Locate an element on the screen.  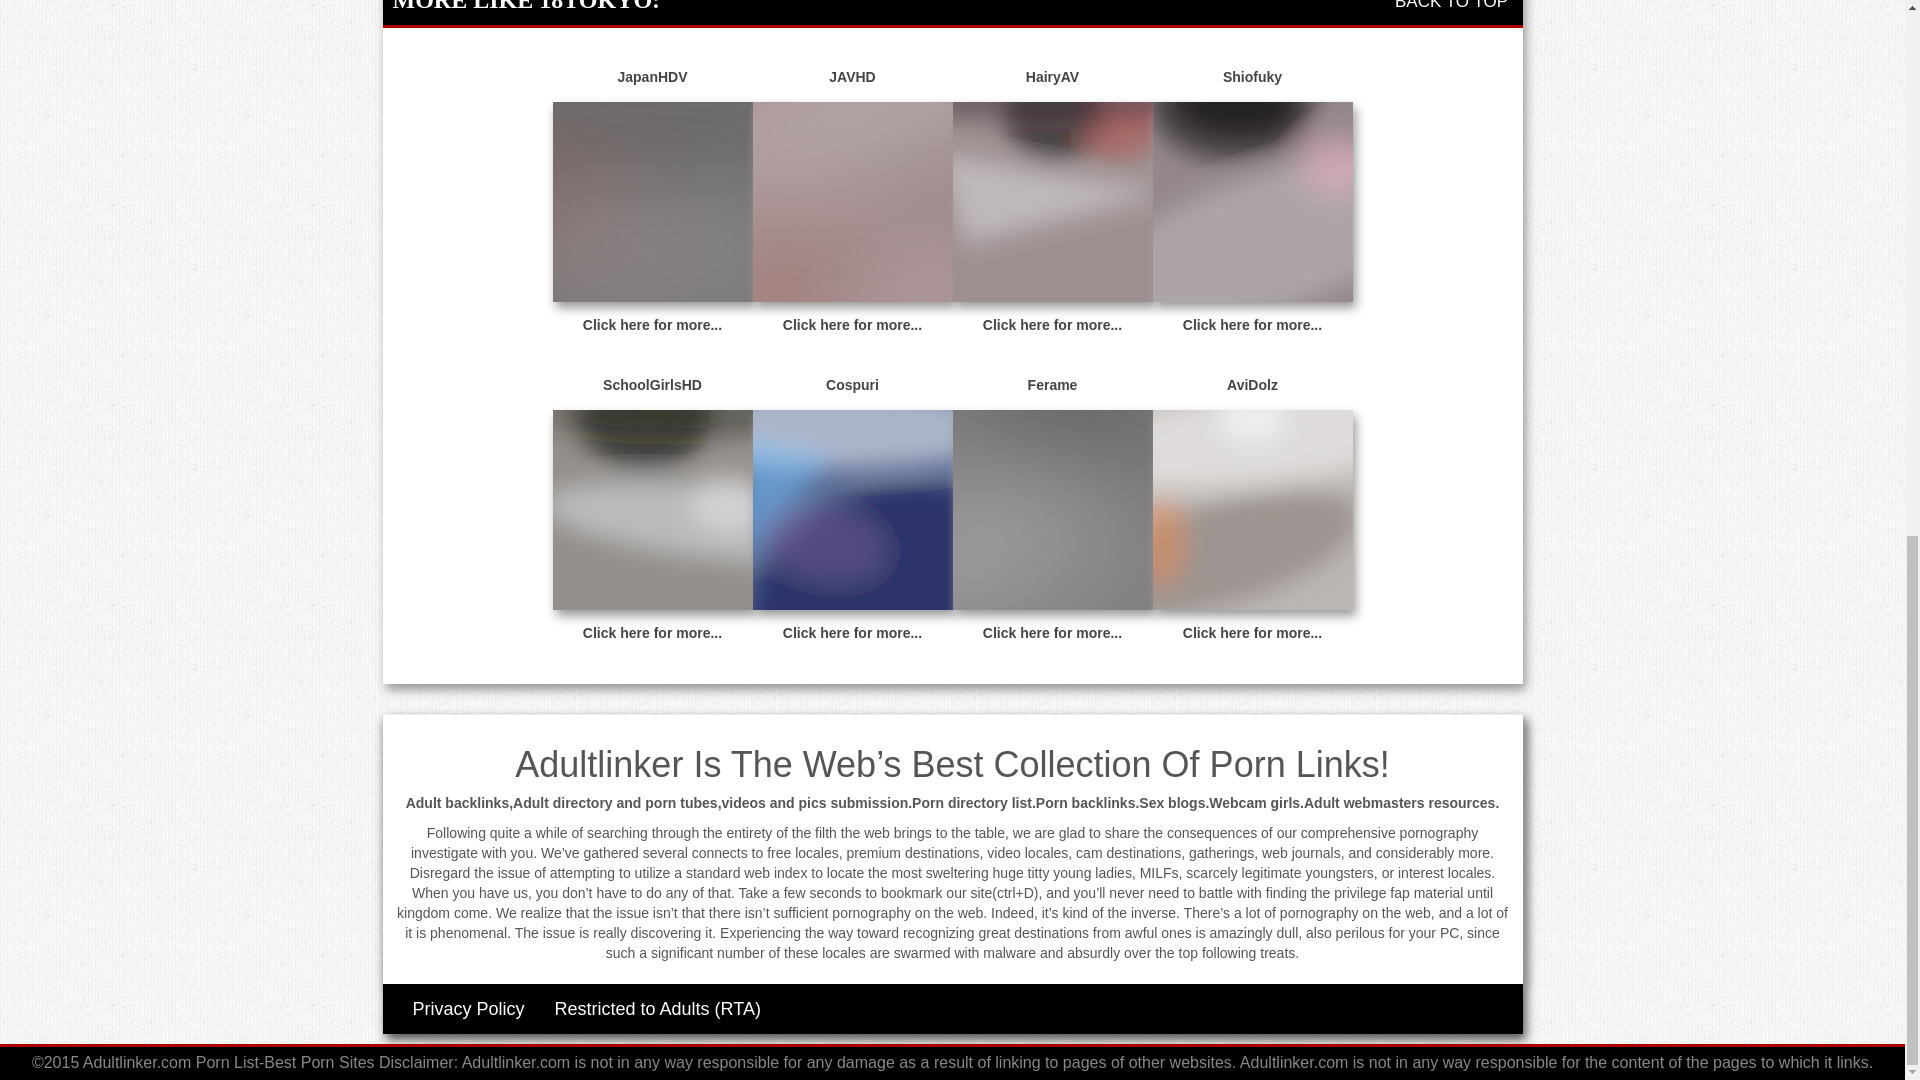
JAVHD is located at coordinates (852, 78).